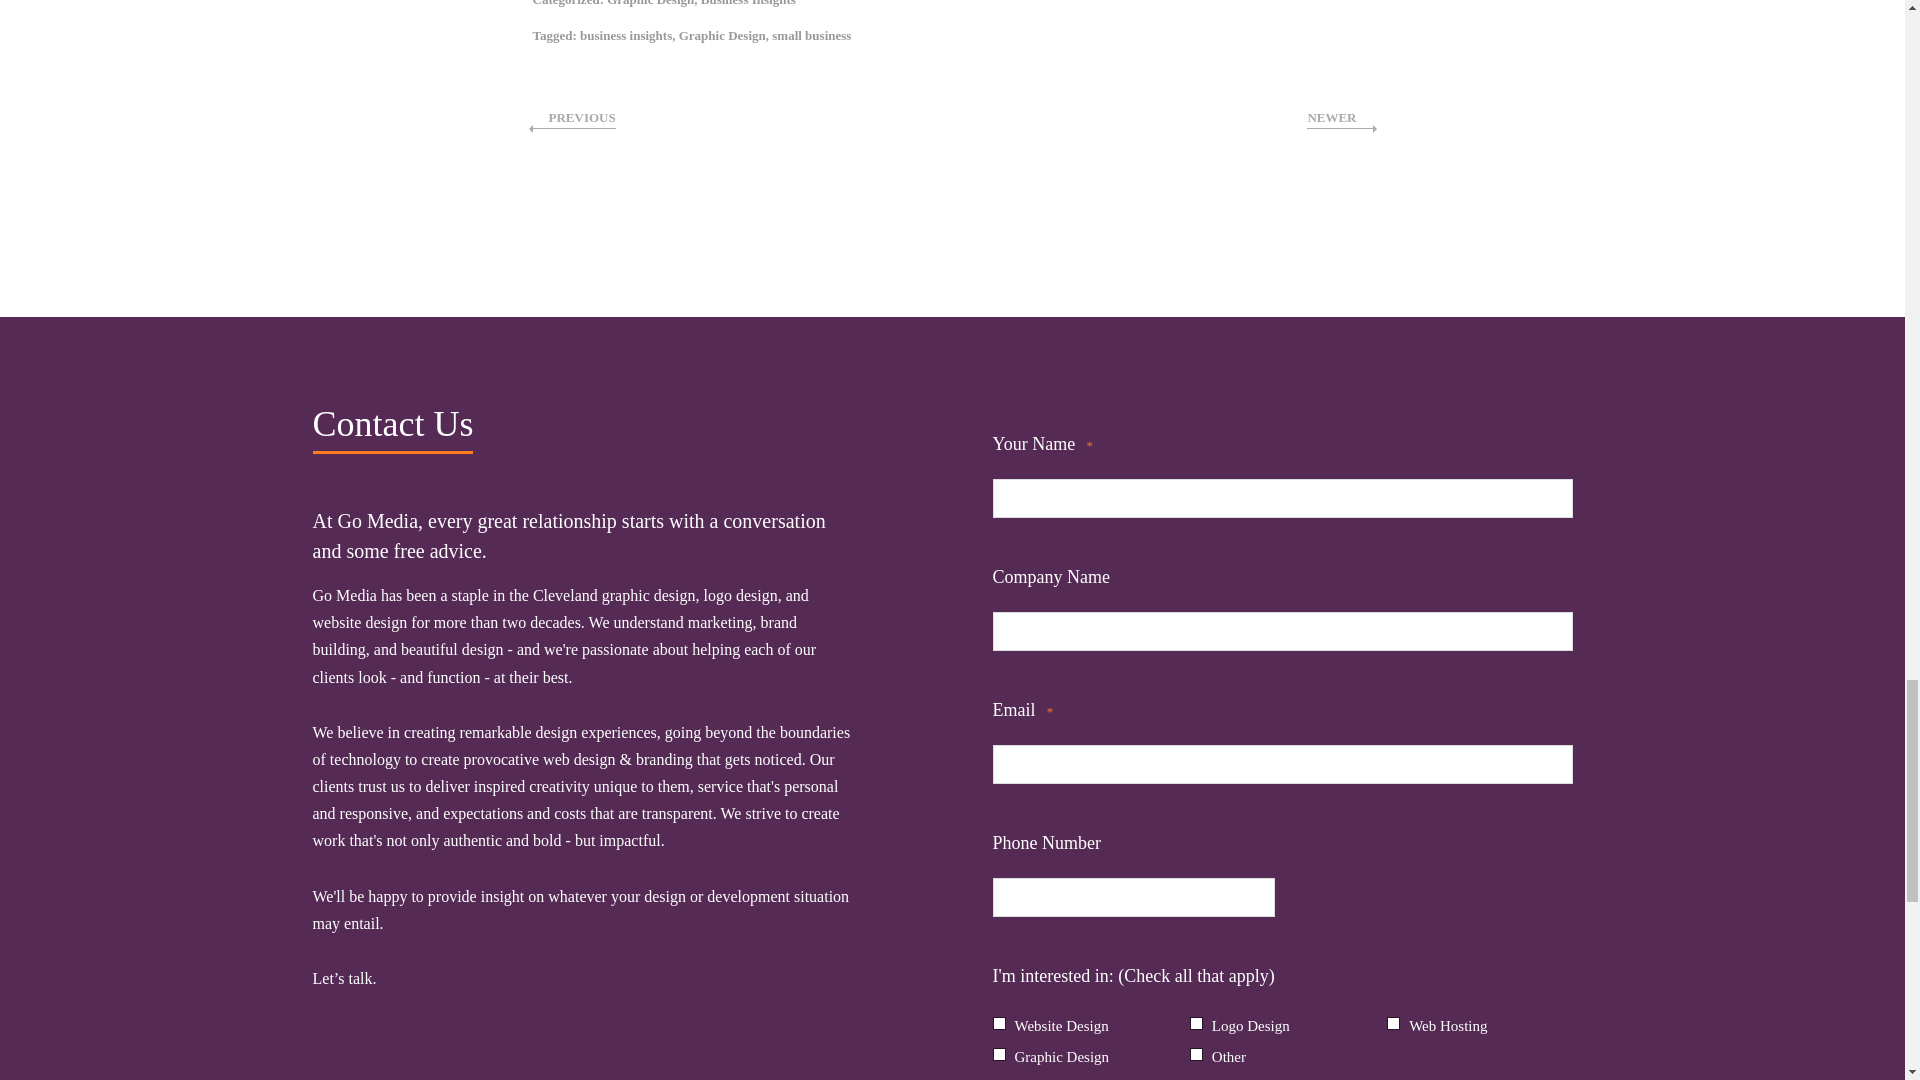  I want to click on Previous posts, so click(572, 118).